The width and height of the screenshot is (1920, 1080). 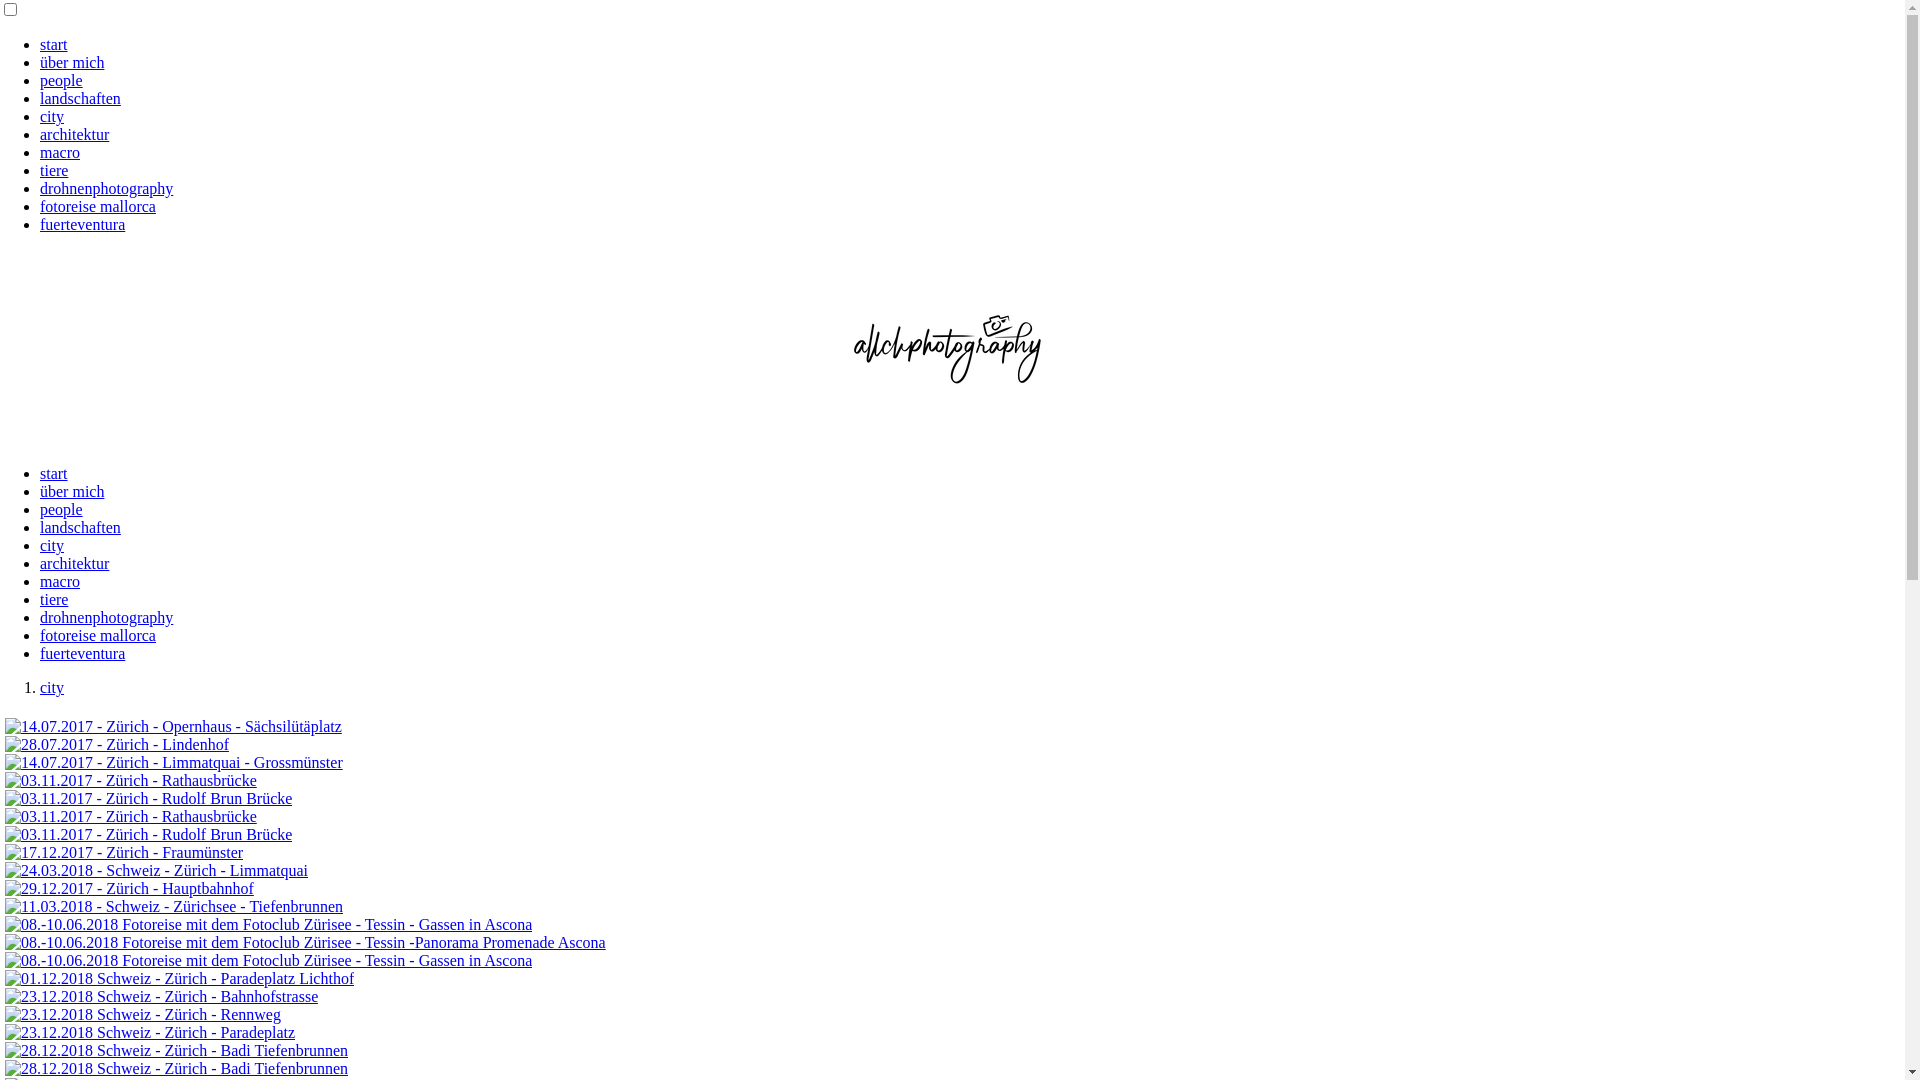 What do you see at coordinates (82, 224) in the screenshot?
I see `fuerteventura` at bounding box center [82, 224].